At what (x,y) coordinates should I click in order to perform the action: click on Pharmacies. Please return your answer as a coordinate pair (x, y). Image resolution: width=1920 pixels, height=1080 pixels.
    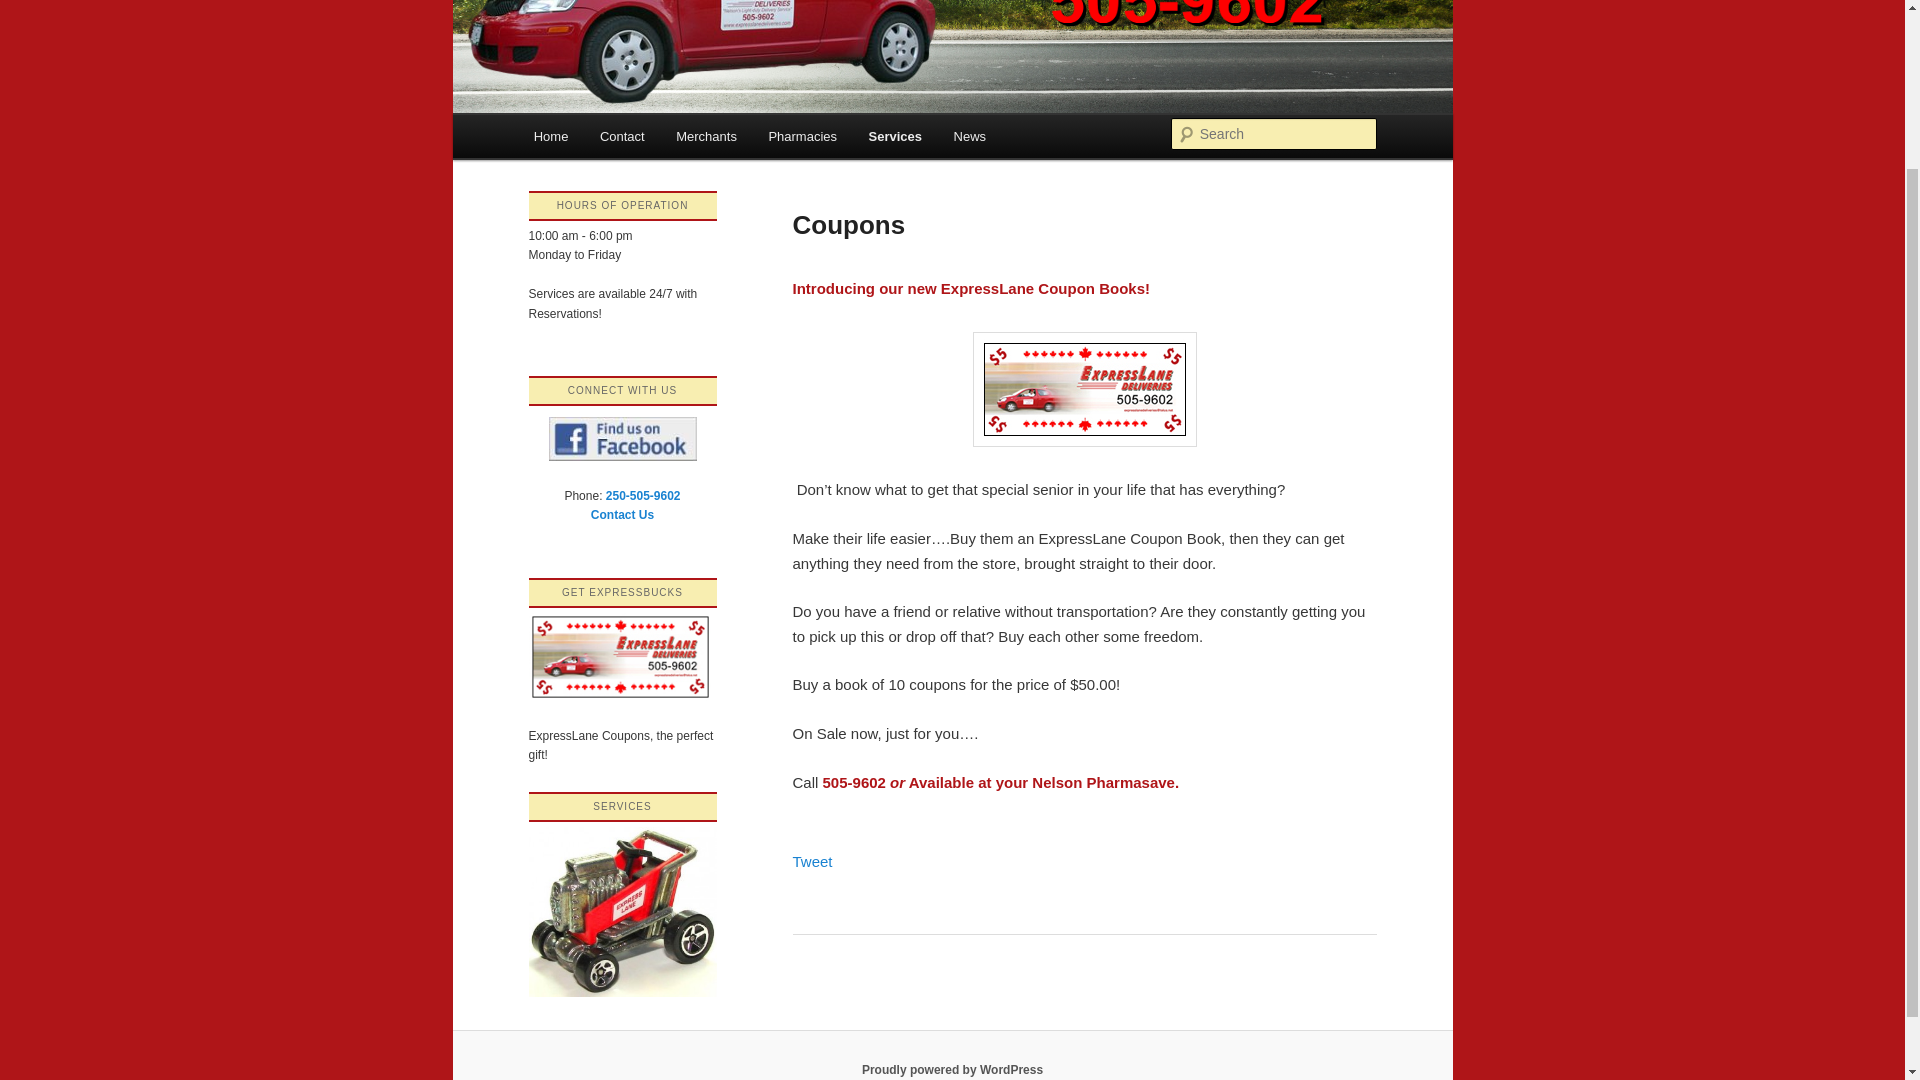
    Looking at the image, I should click on (802, 136).